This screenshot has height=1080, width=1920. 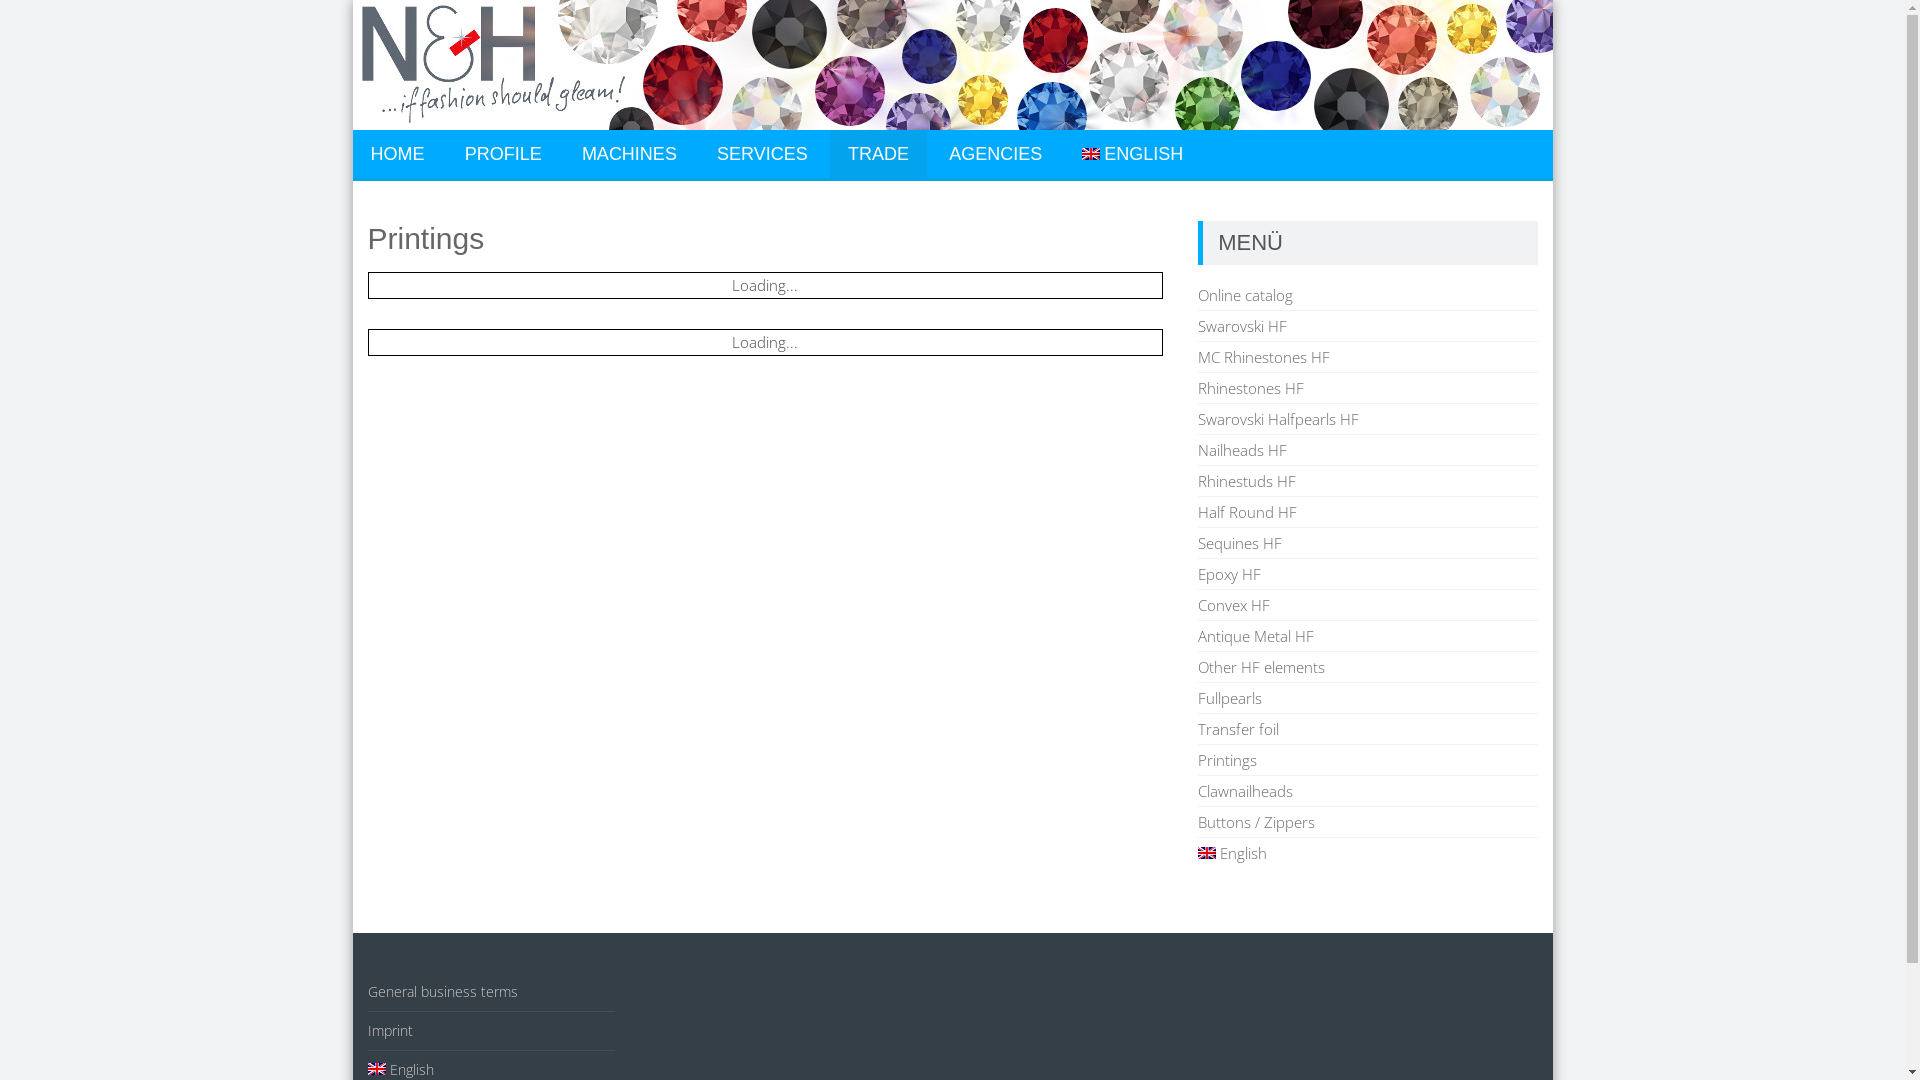 I want to click on Rhinestones HF, so click(x=1251, y=388).